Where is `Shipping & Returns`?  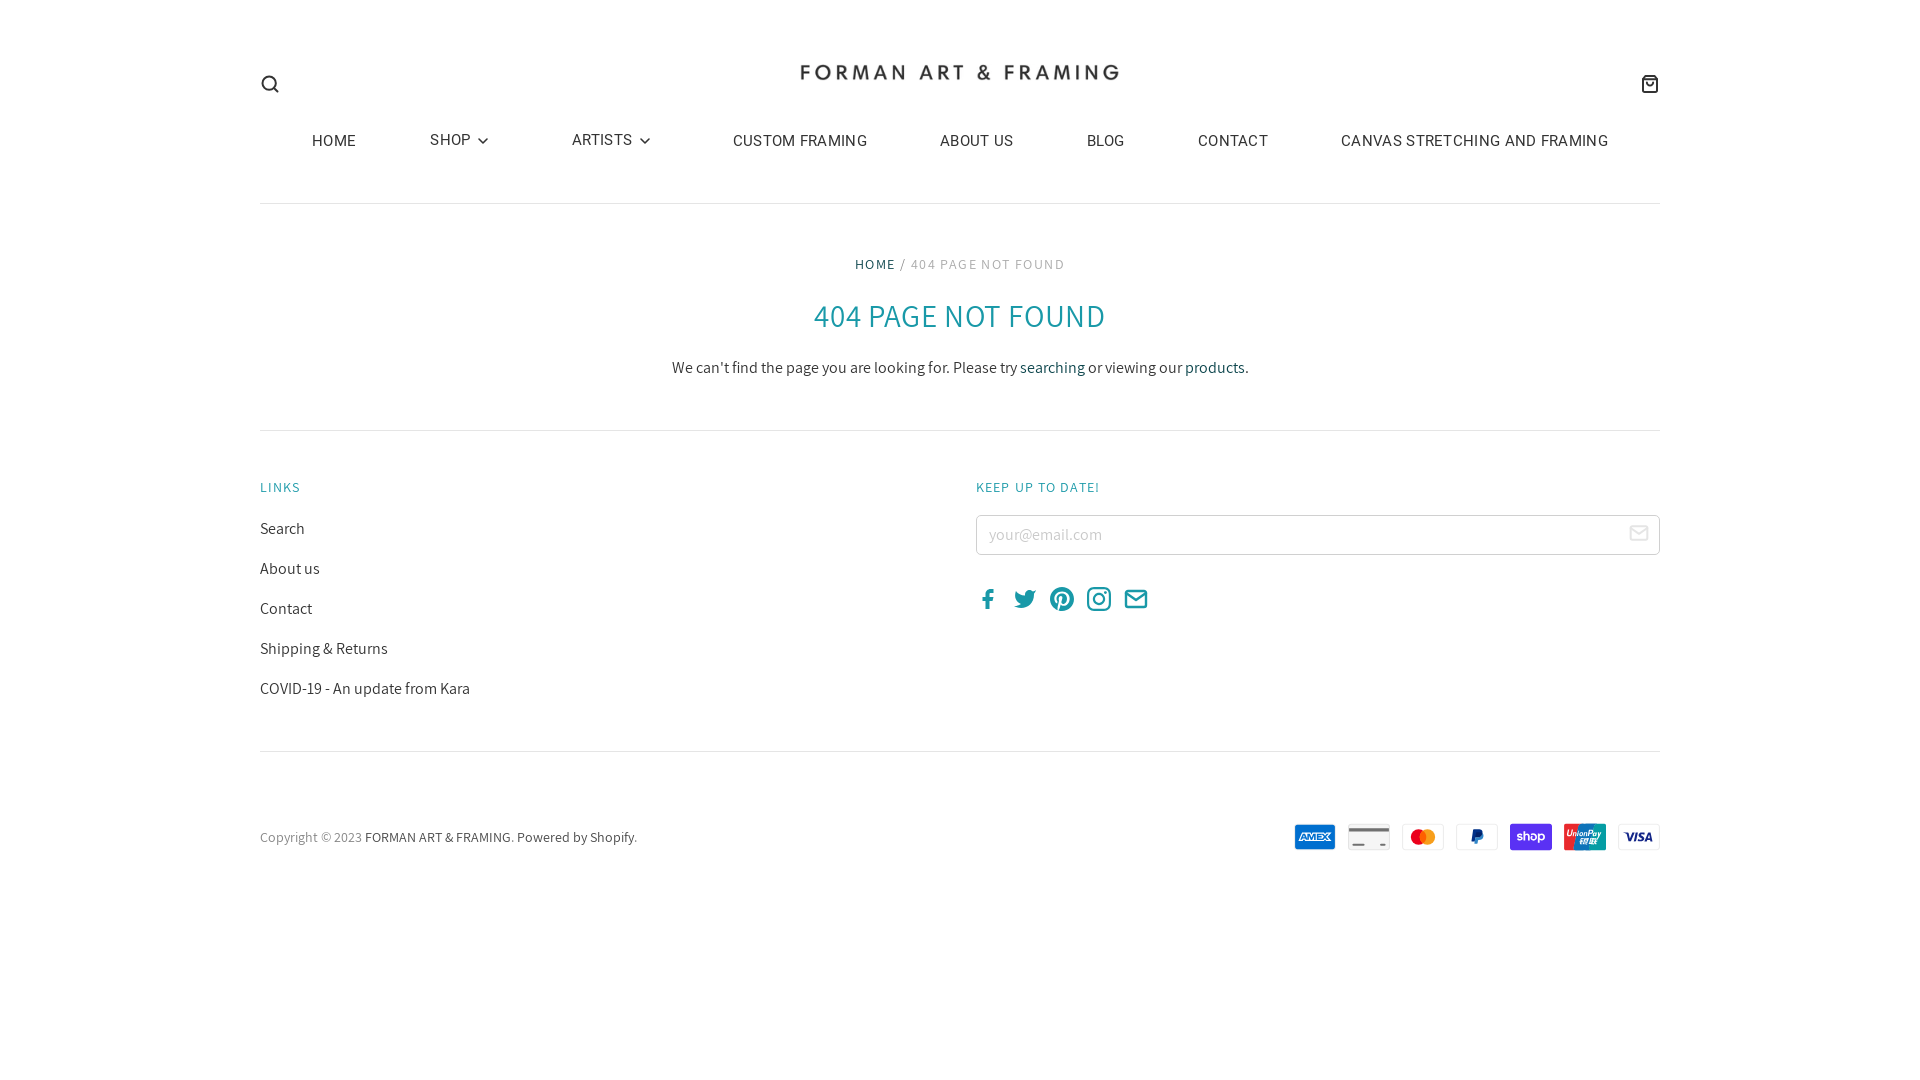
Shipping & Returns is located at coordinates (324, 648).